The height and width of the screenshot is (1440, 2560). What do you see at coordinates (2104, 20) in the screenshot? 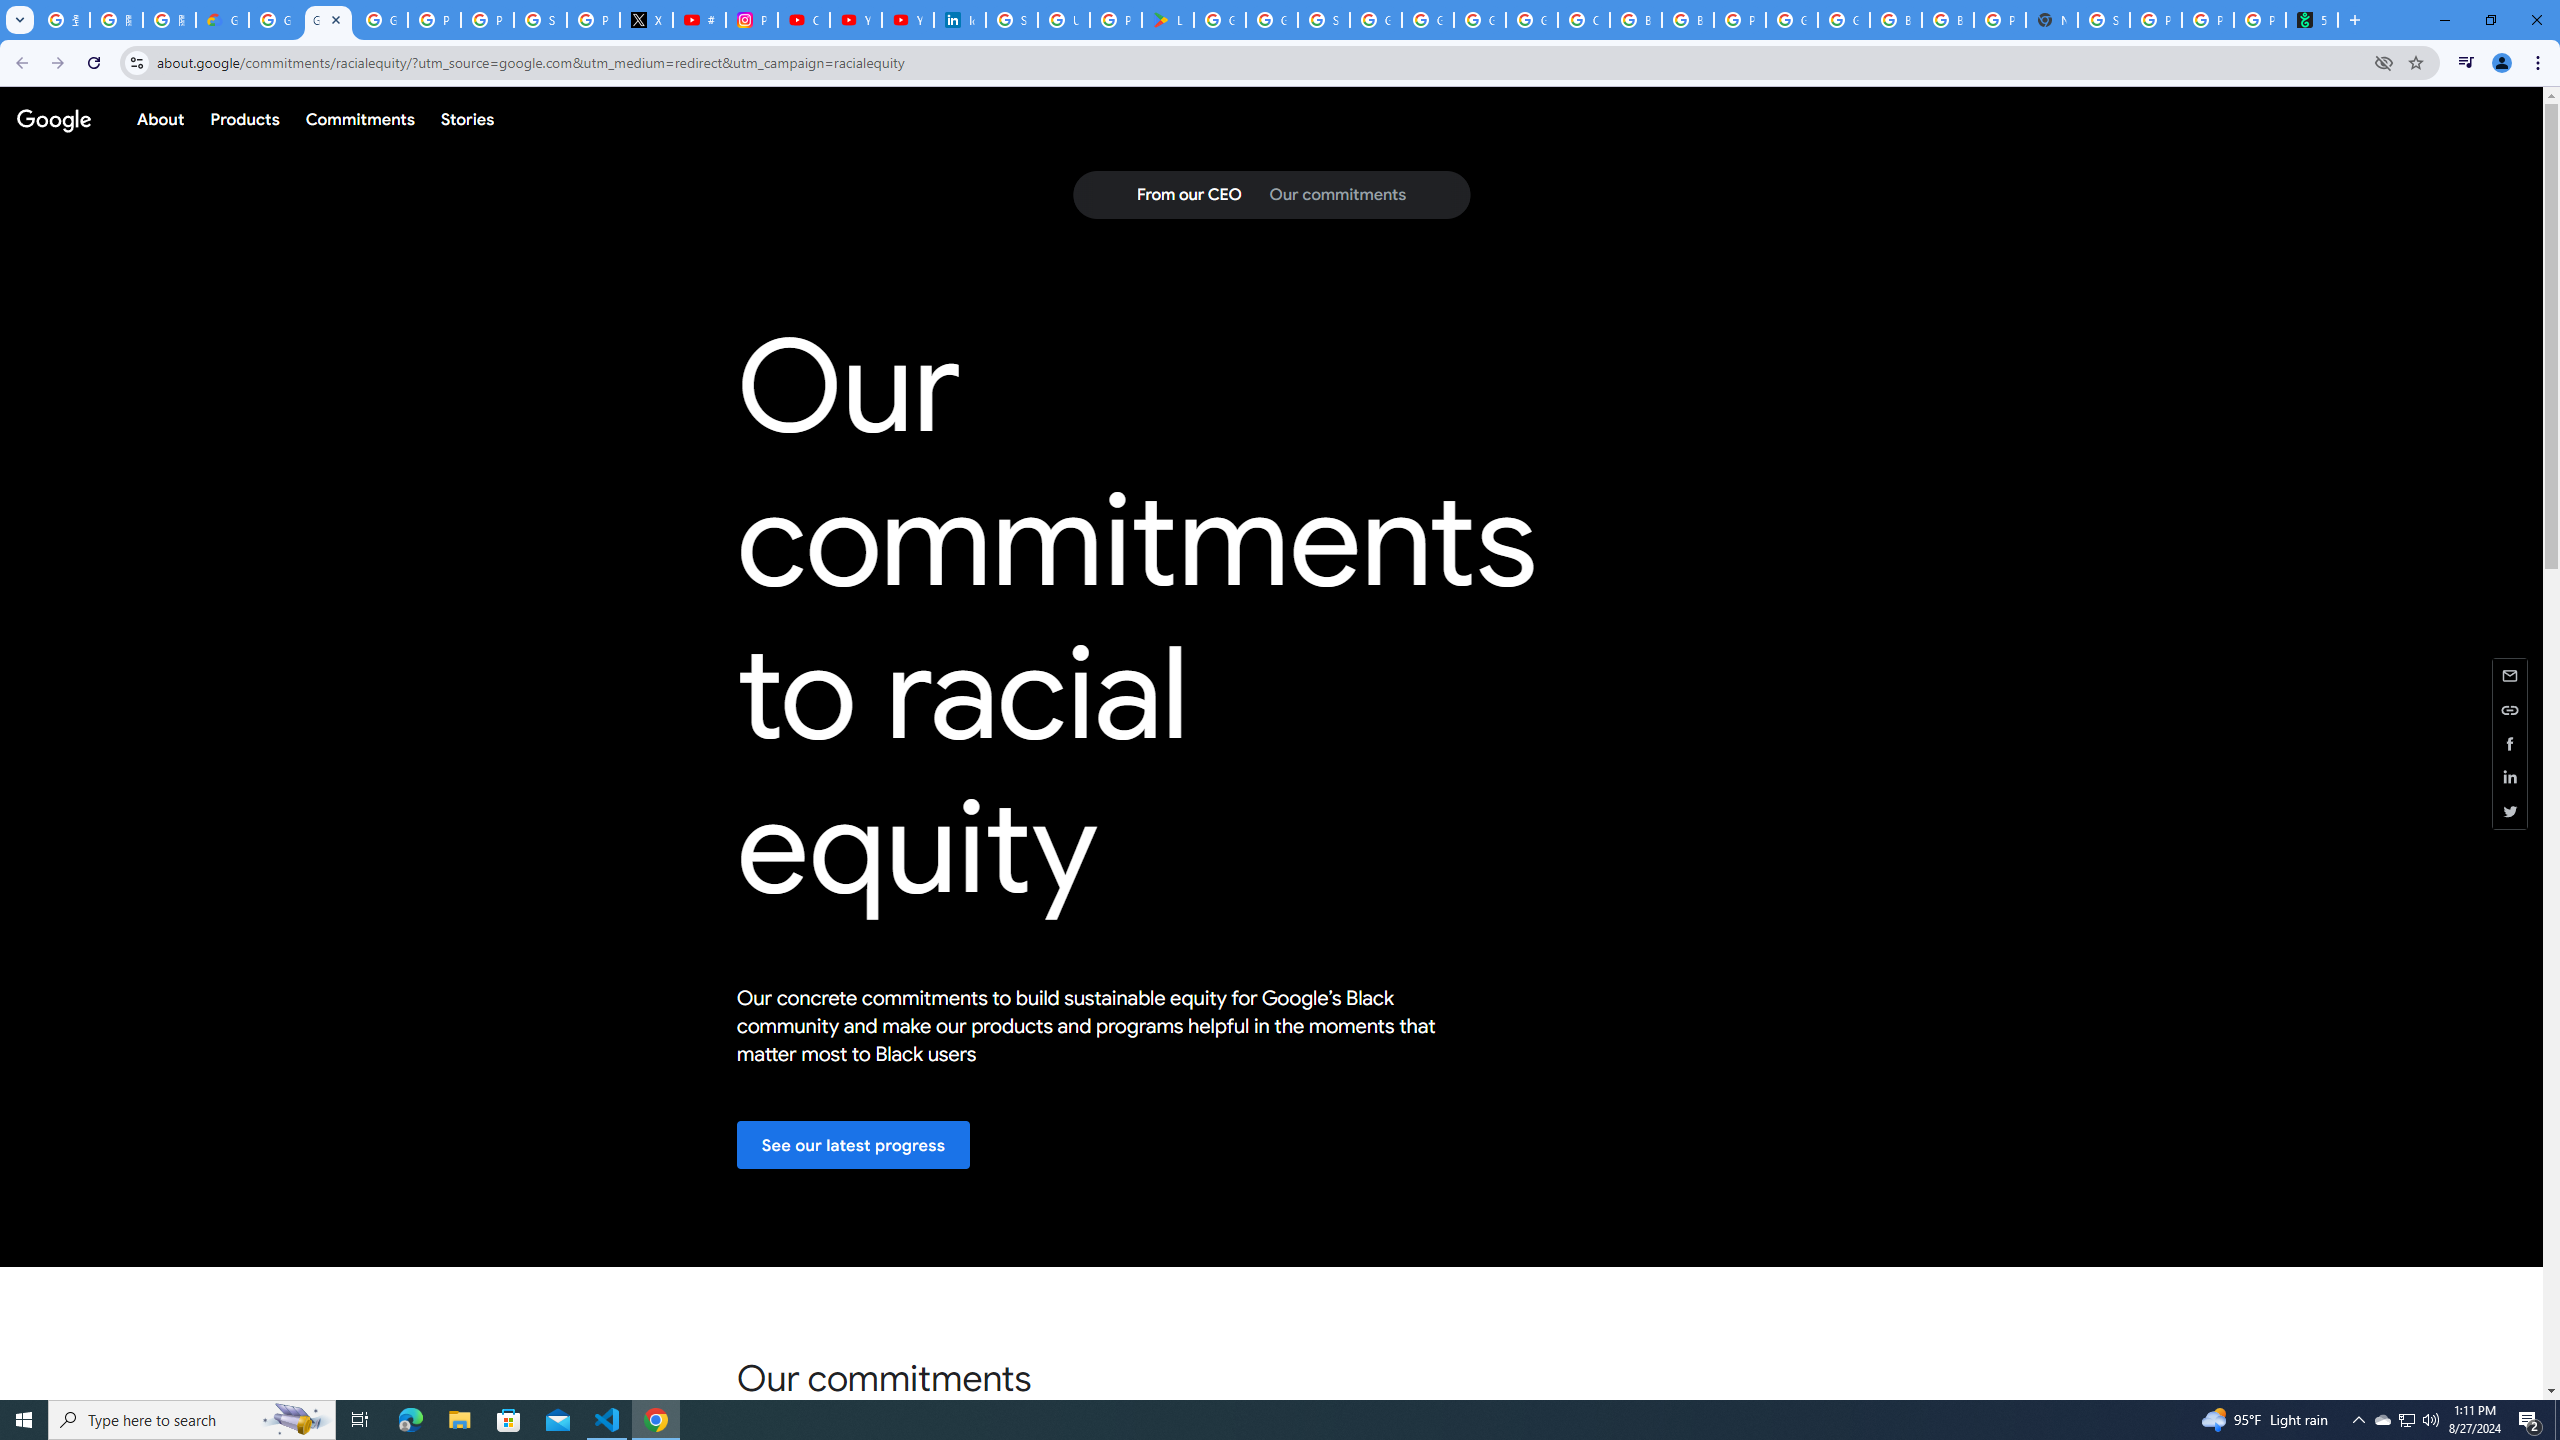
I see `Sign in - Google Accounts` at bounding box center [2104, 20].